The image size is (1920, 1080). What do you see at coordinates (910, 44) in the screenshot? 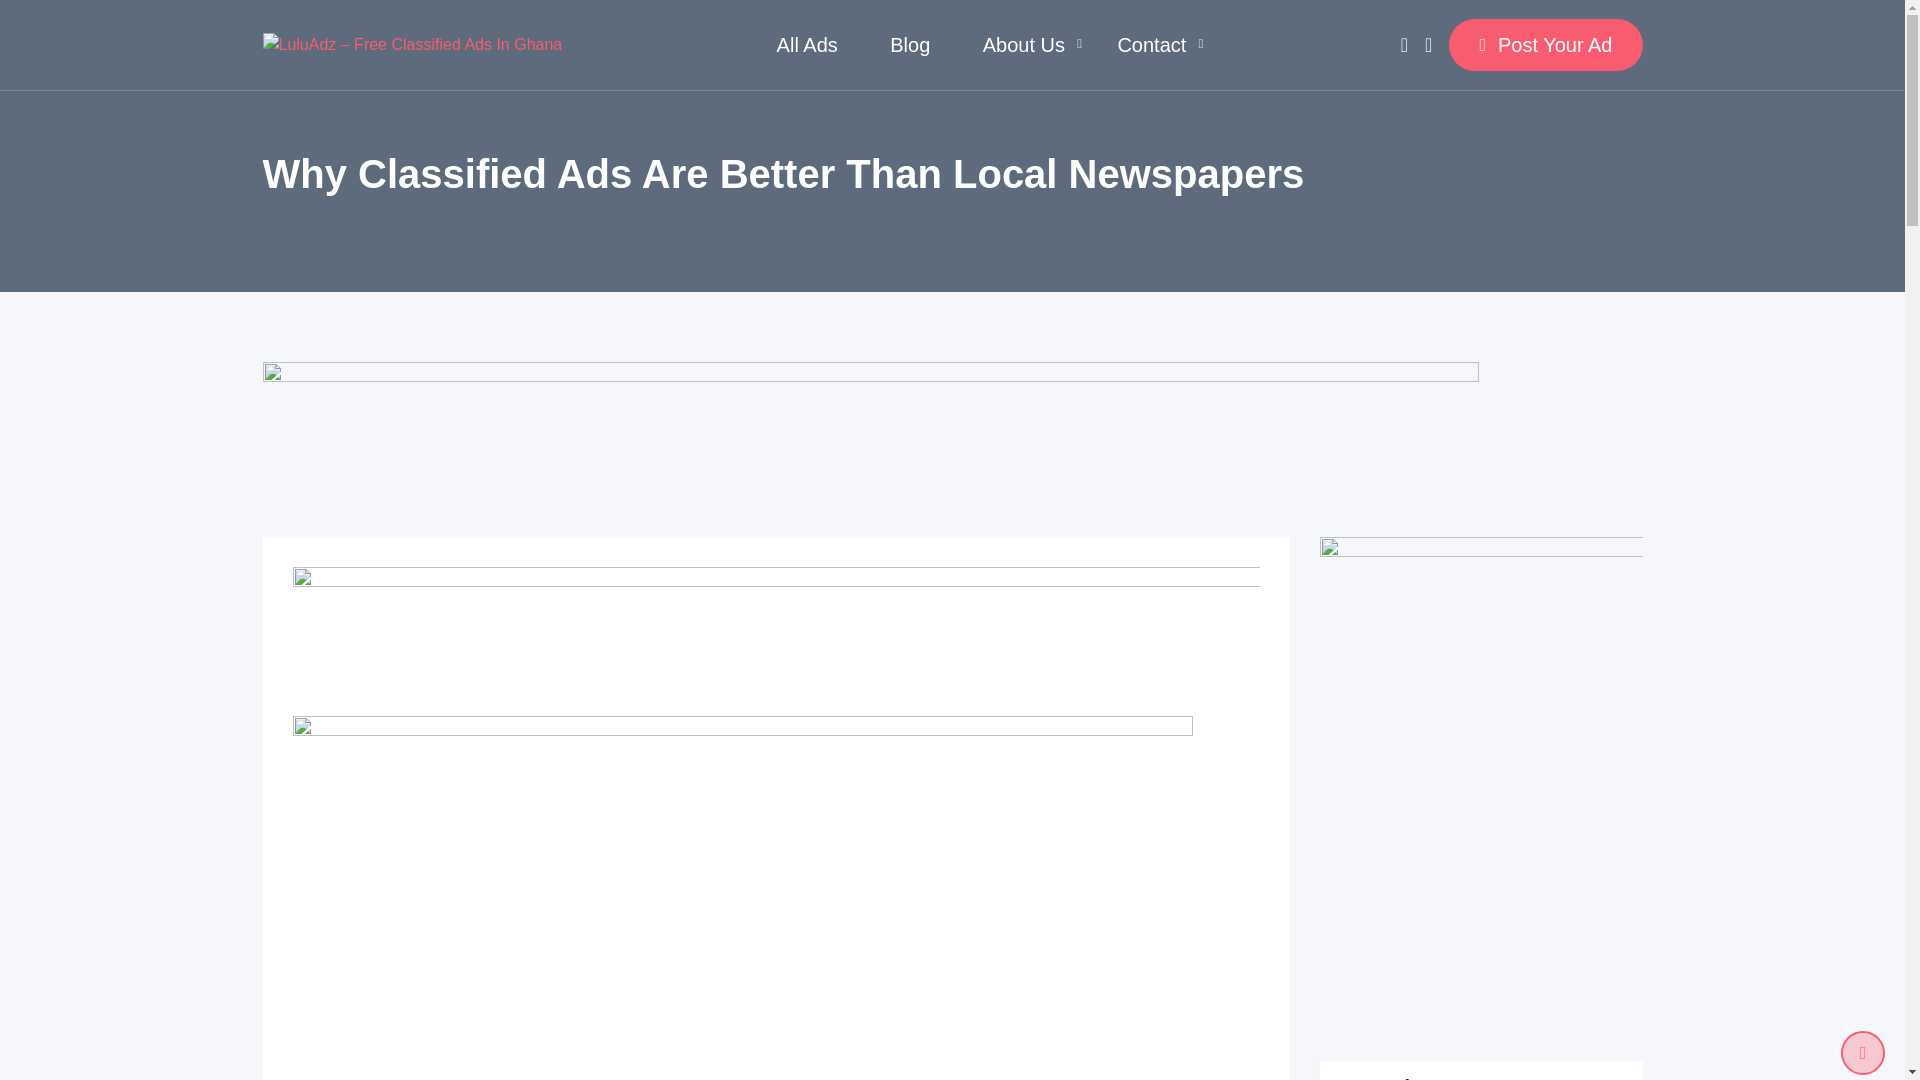
I see `Blog` at bounding box center [910, 44].